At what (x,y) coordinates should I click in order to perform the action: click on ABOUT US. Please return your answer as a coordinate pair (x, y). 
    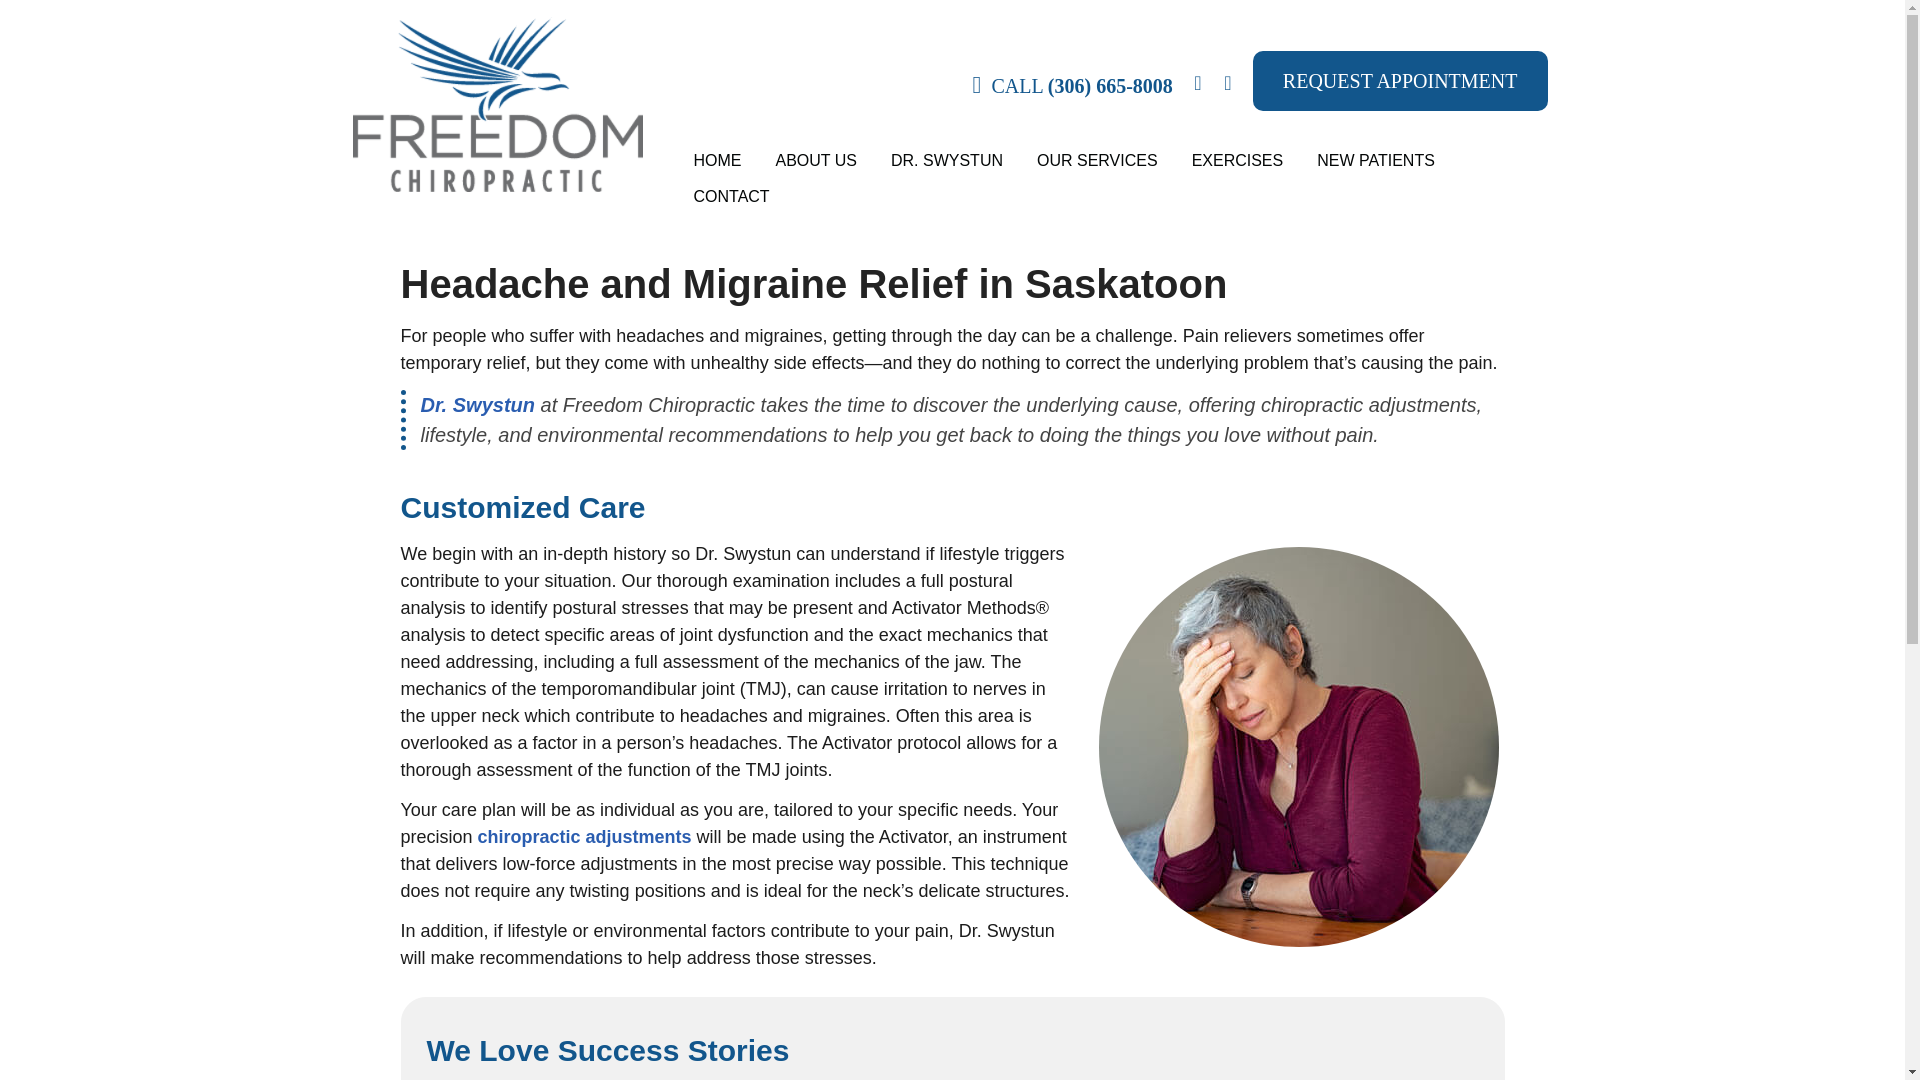
    Looking at the image, I should click on (816, 160).